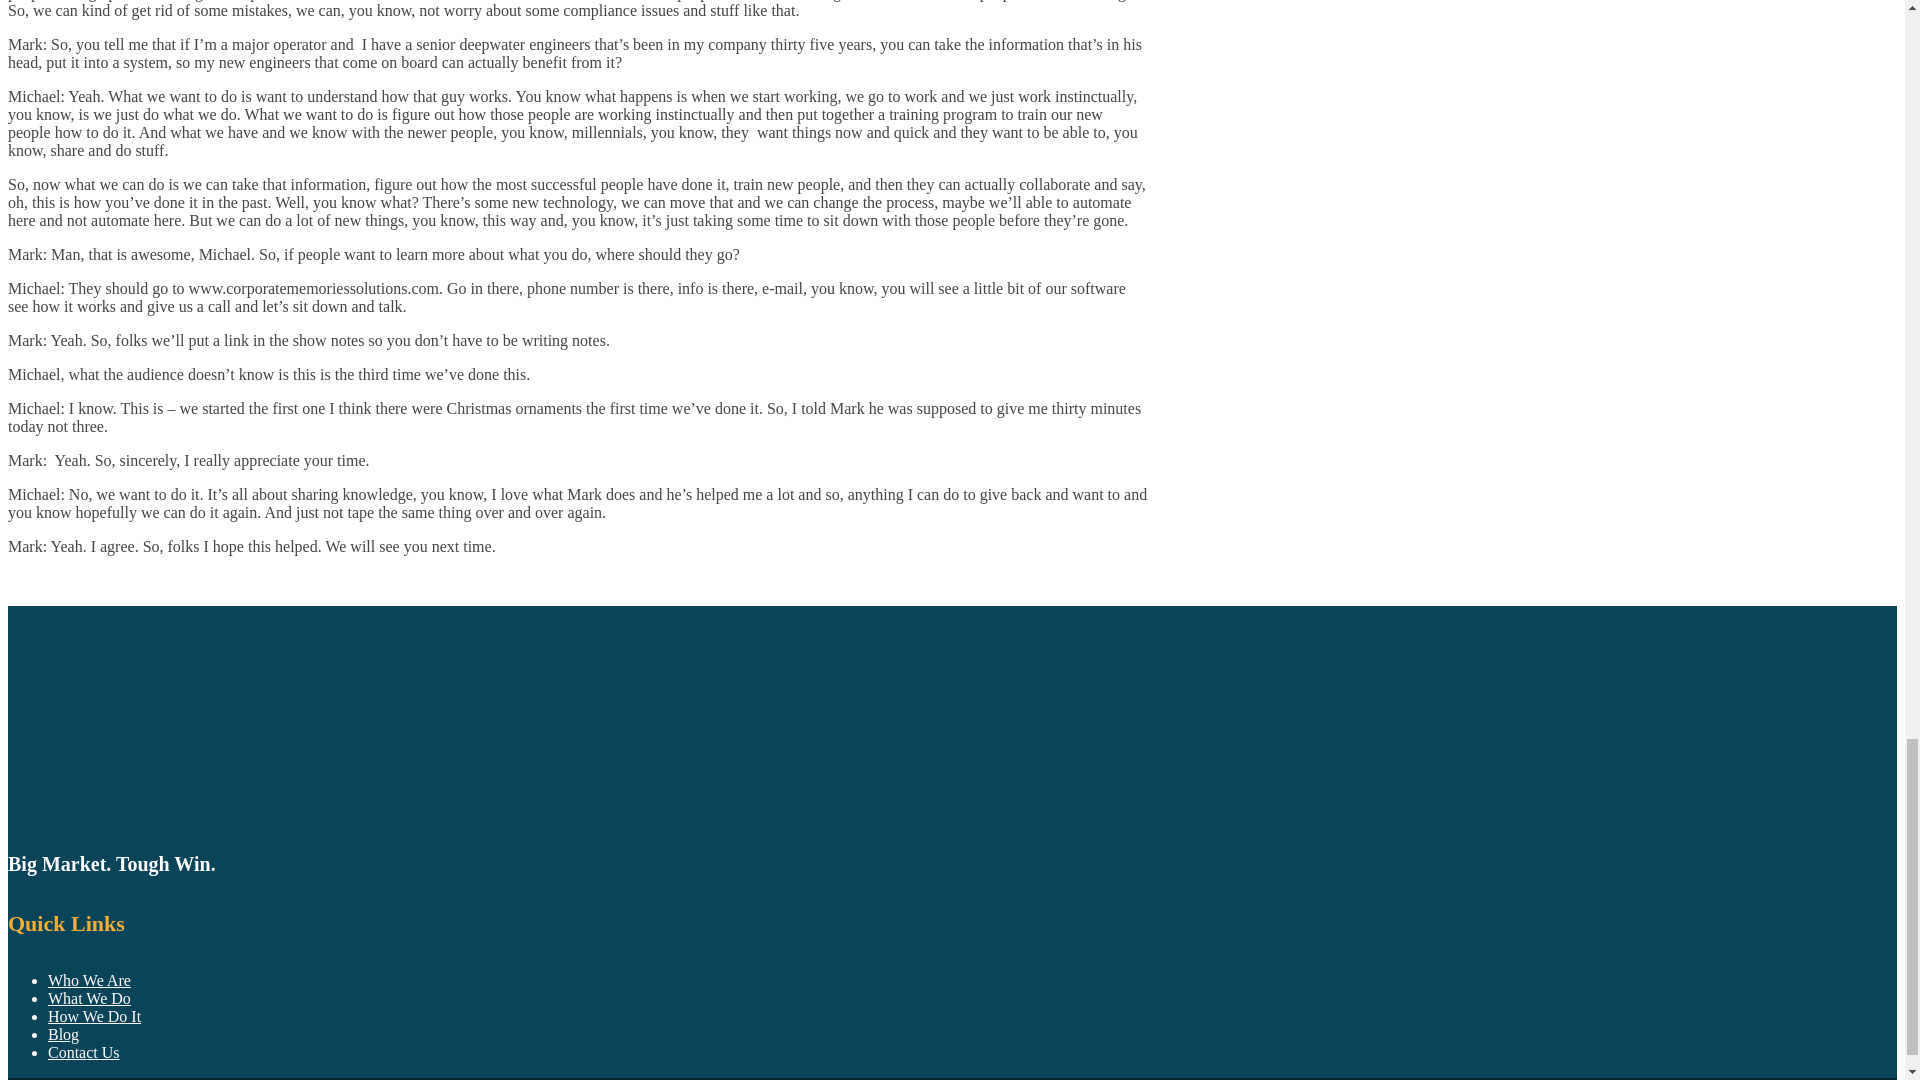 This screenshot has height=1080, width=1920. Describe the element at coordinates (89, 980) in the screenshot. I see `Who We Are` at that location.